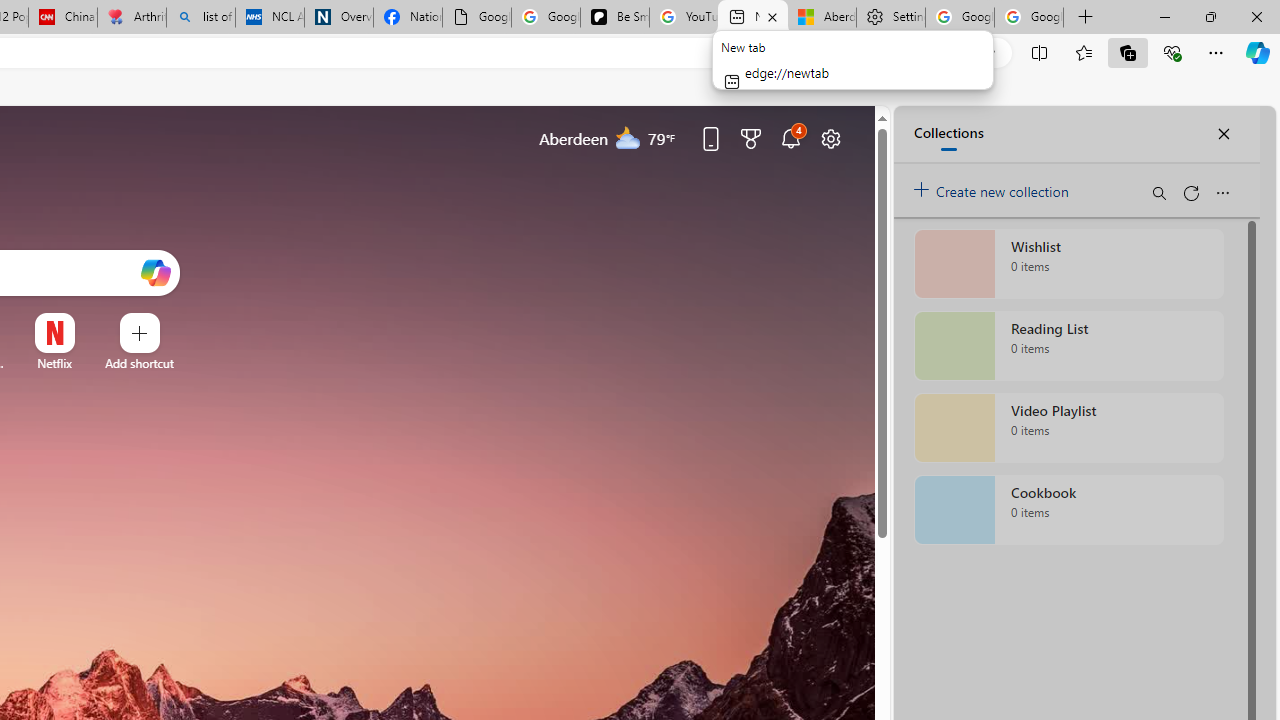  Describe the element at coordinates (476, 18) in the screenshot. I see `Google Analytics Opt-out Browser Add-on Download Page` at that location.